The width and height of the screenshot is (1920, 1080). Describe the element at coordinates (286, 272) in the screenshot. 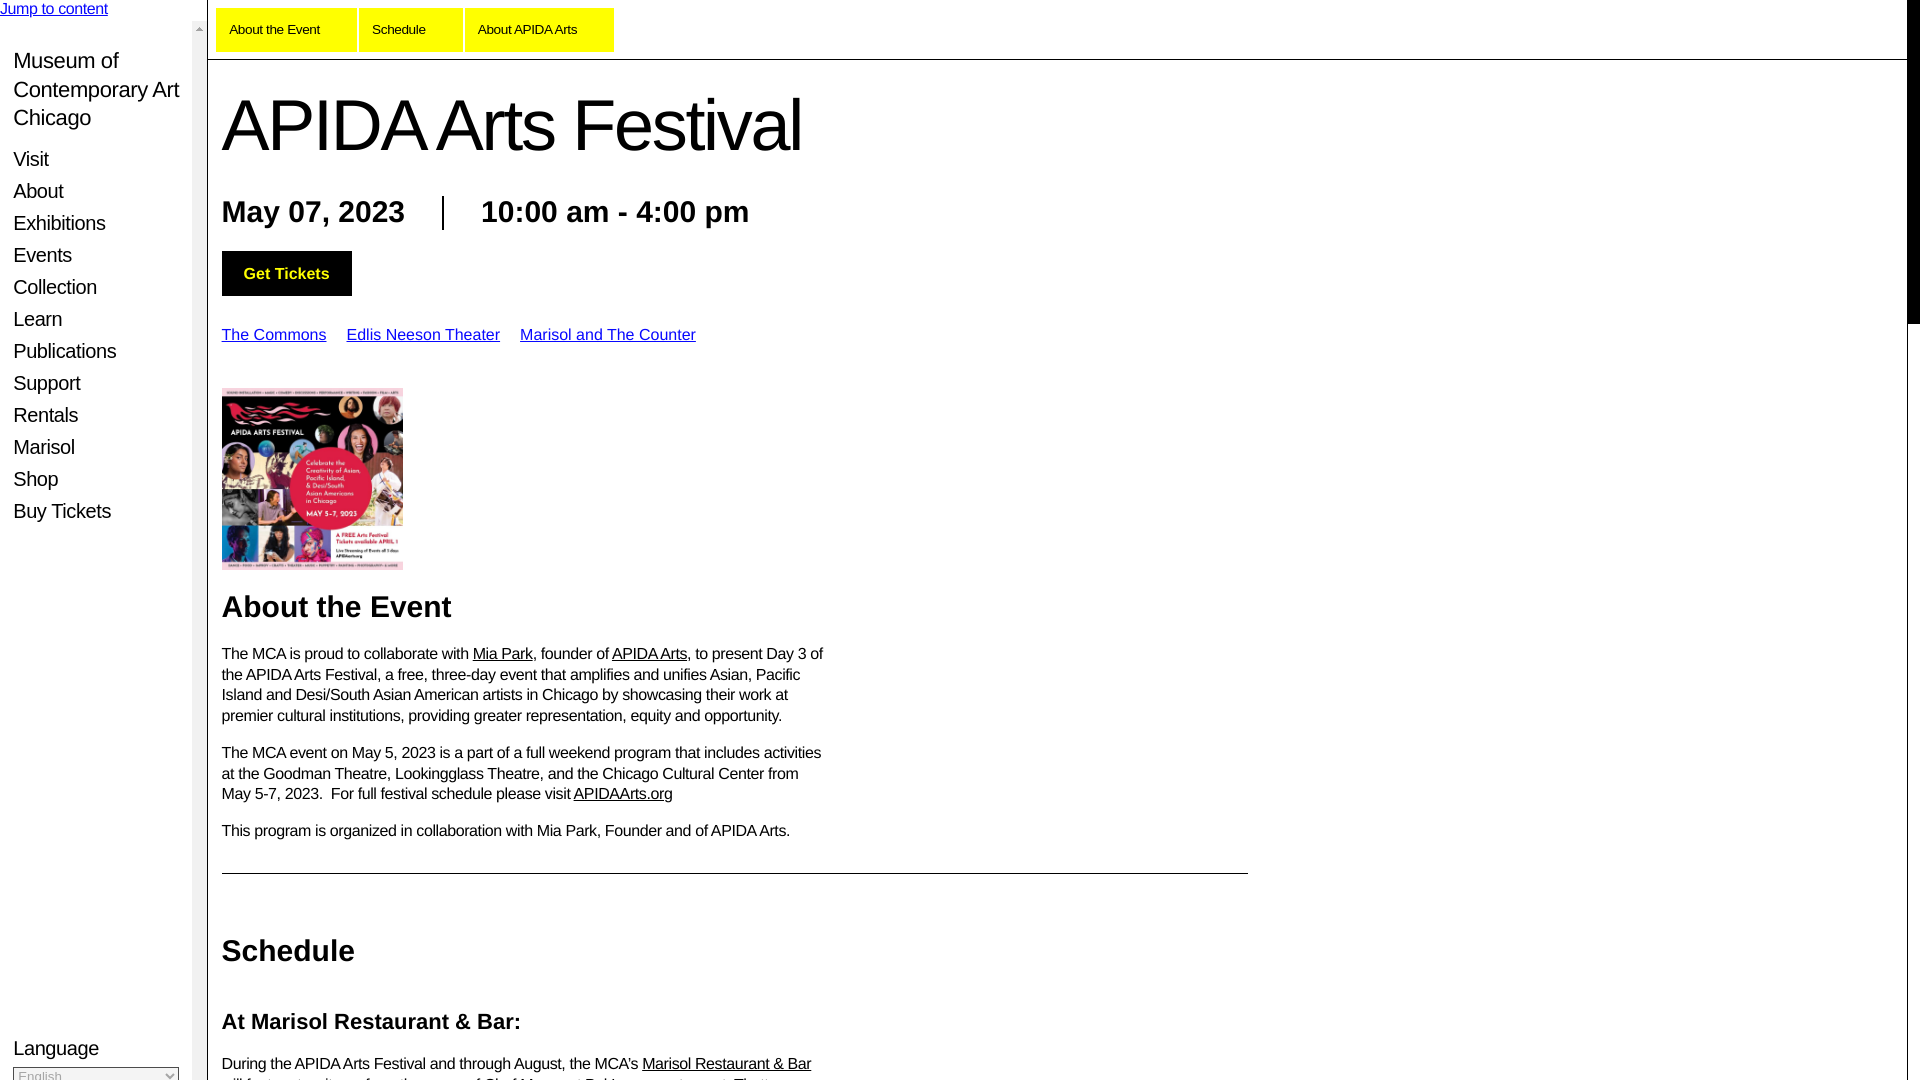

I see `Get Tickets` at that location.